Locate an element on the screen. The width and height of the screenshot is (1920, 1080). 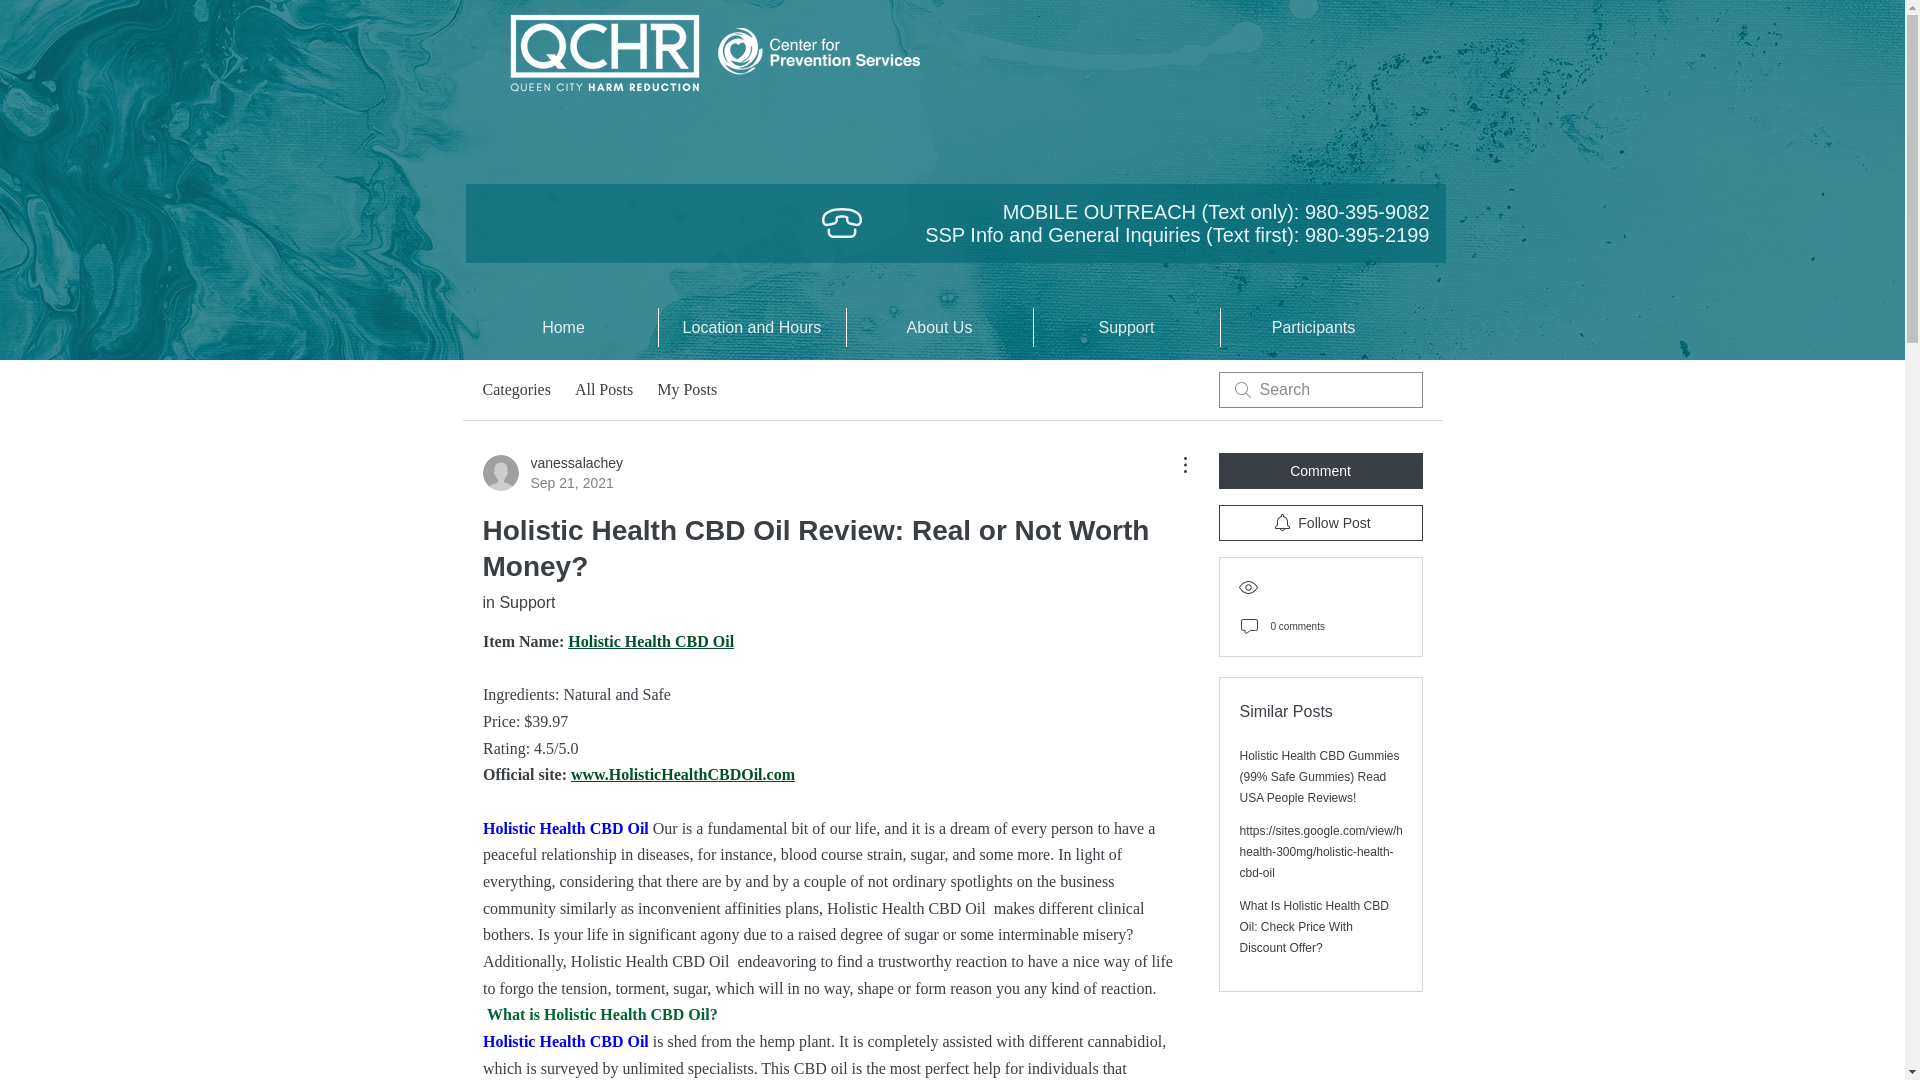
Holistic Health CBD Oil is located at coordinates (686, 390).